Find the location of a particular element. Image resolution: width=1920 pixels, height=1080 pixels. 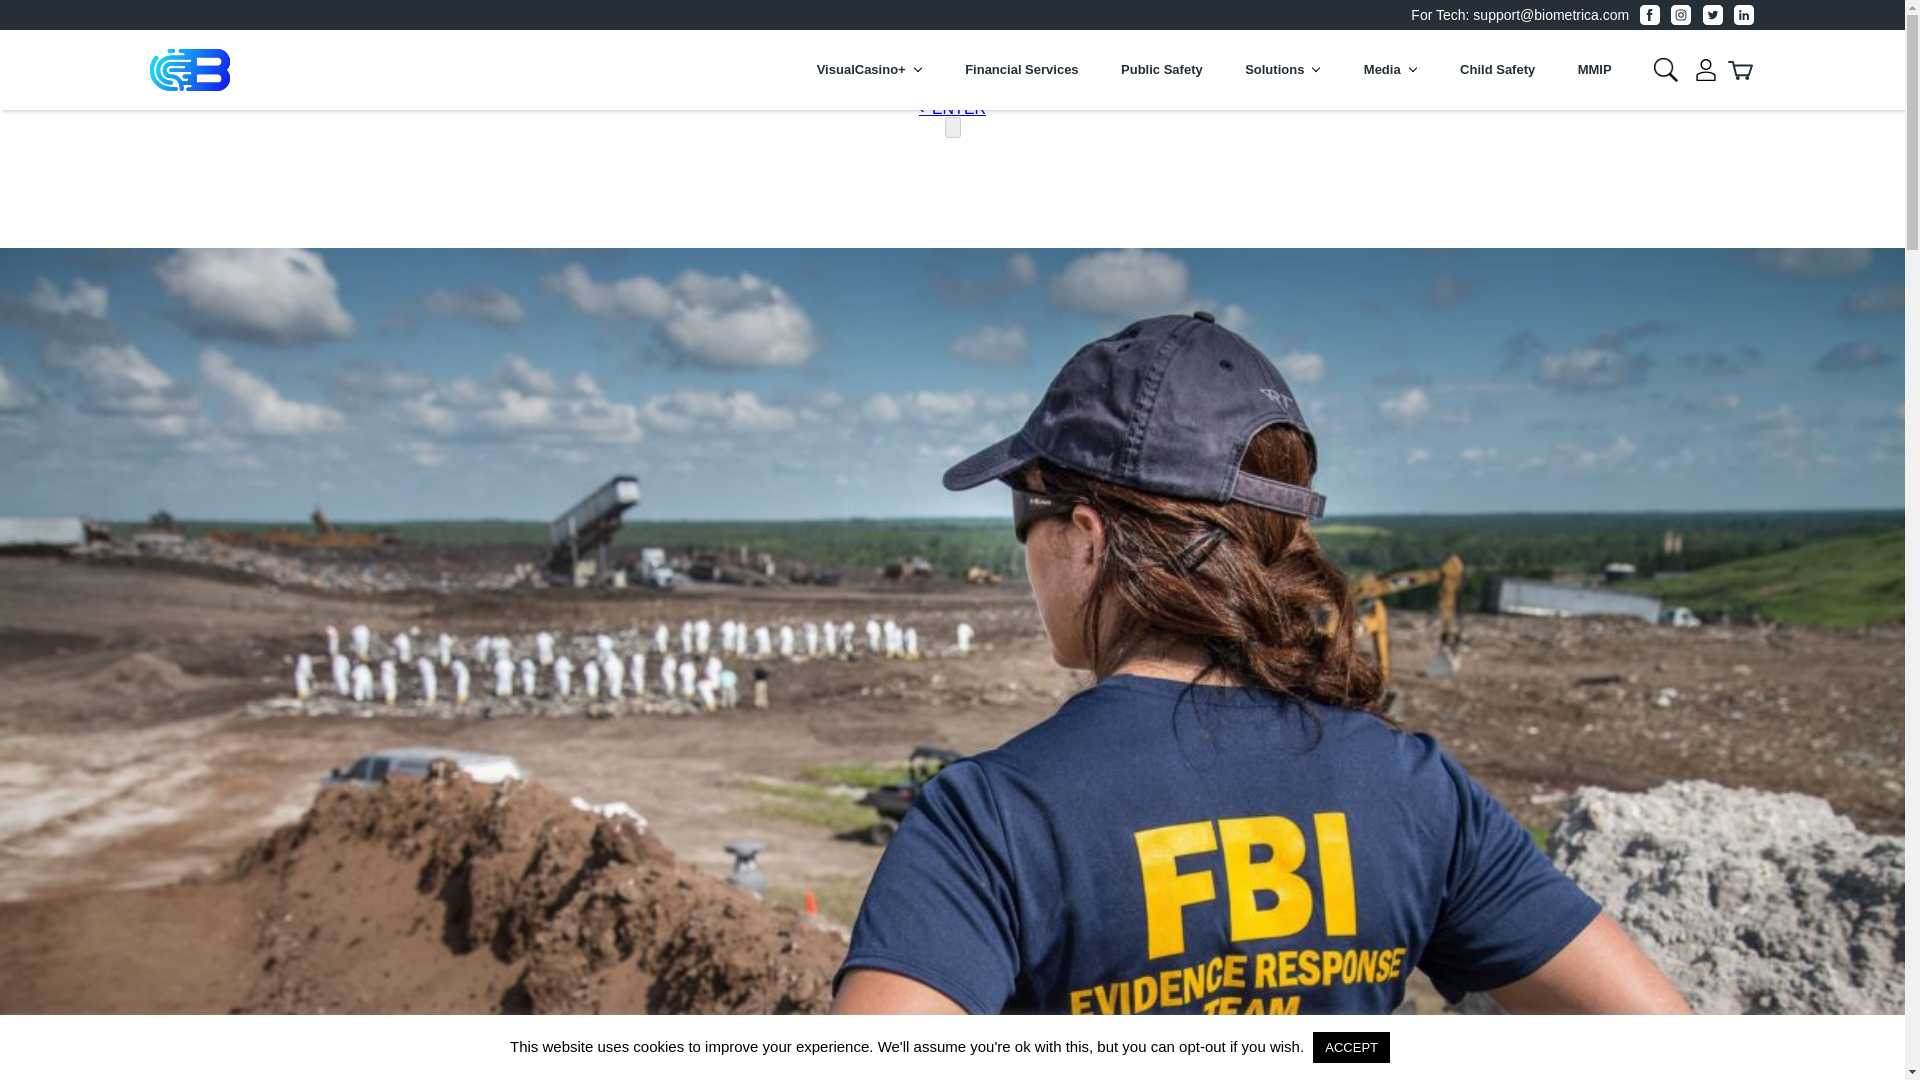

Financial Services is located at coordinates (1021, 84).